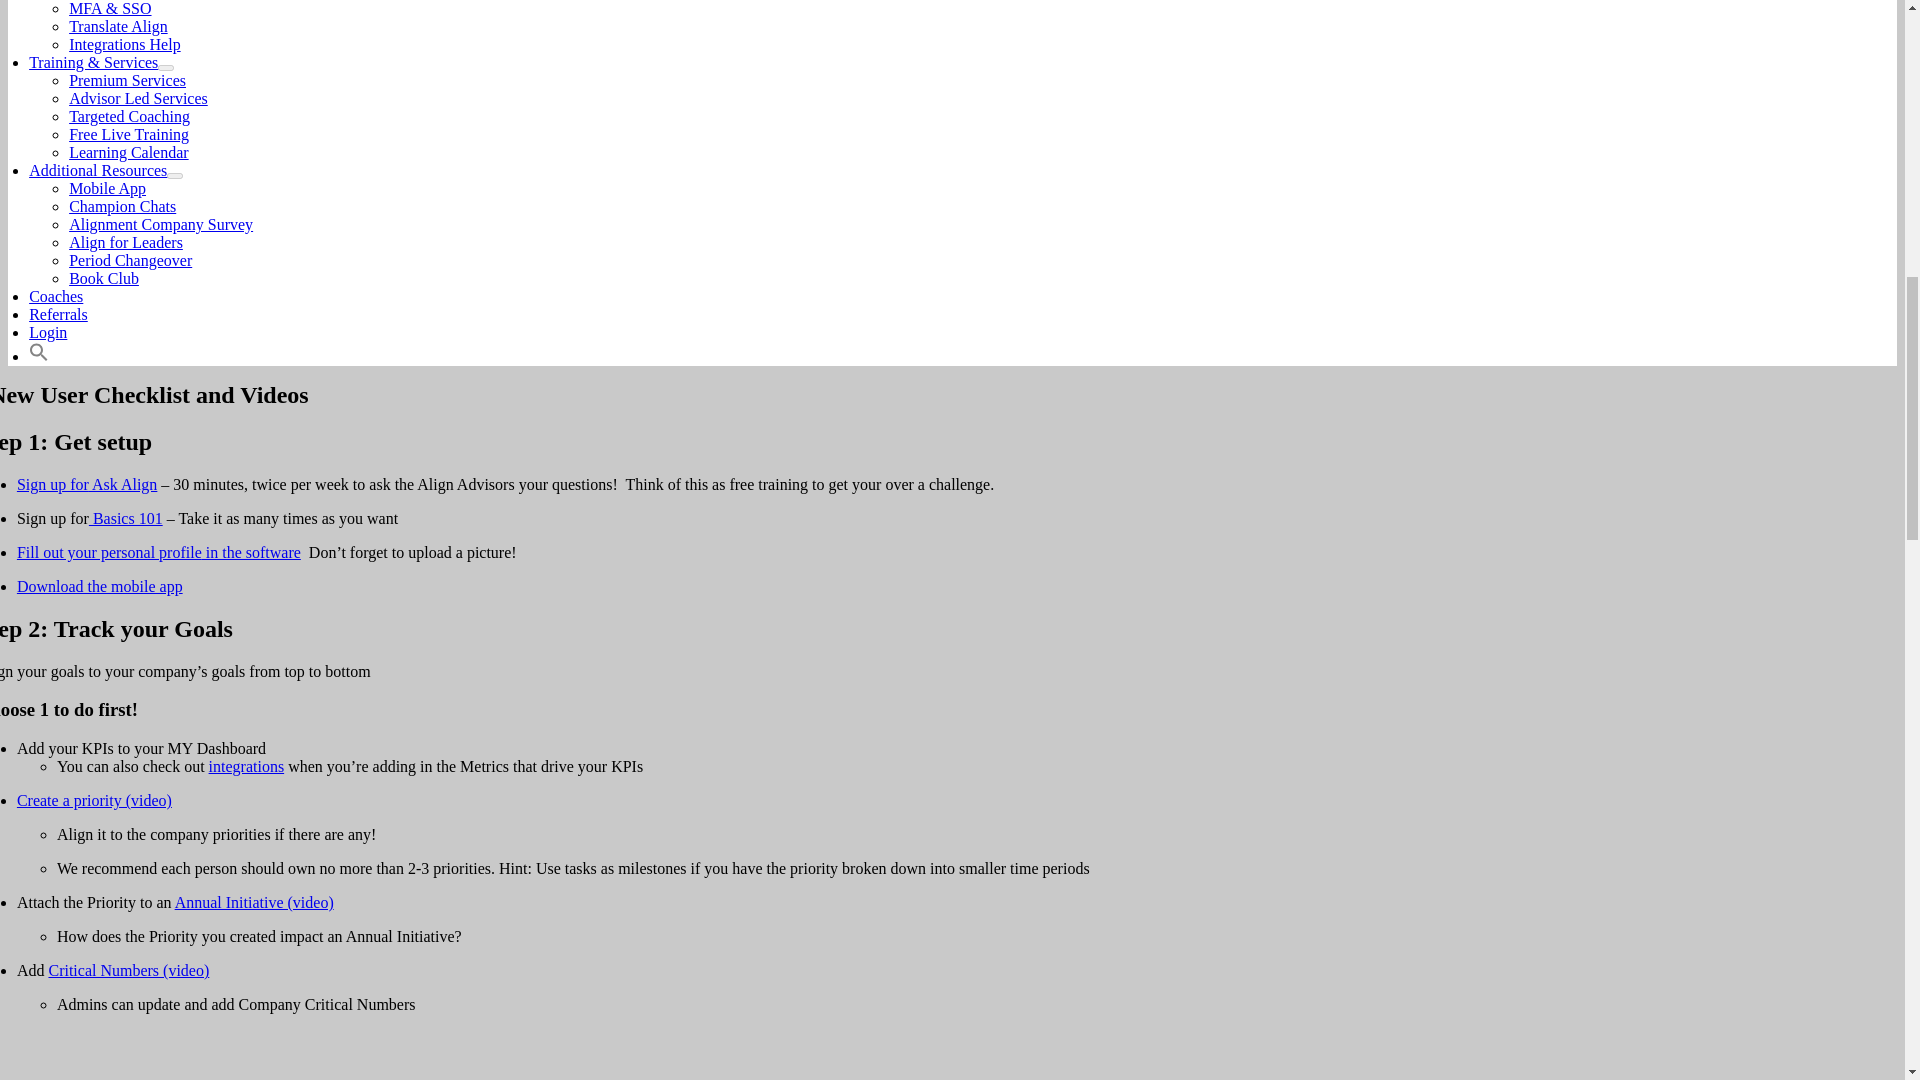 The image size is (1920, 1080). I want to click on Free Live Training, so click(128, 134).